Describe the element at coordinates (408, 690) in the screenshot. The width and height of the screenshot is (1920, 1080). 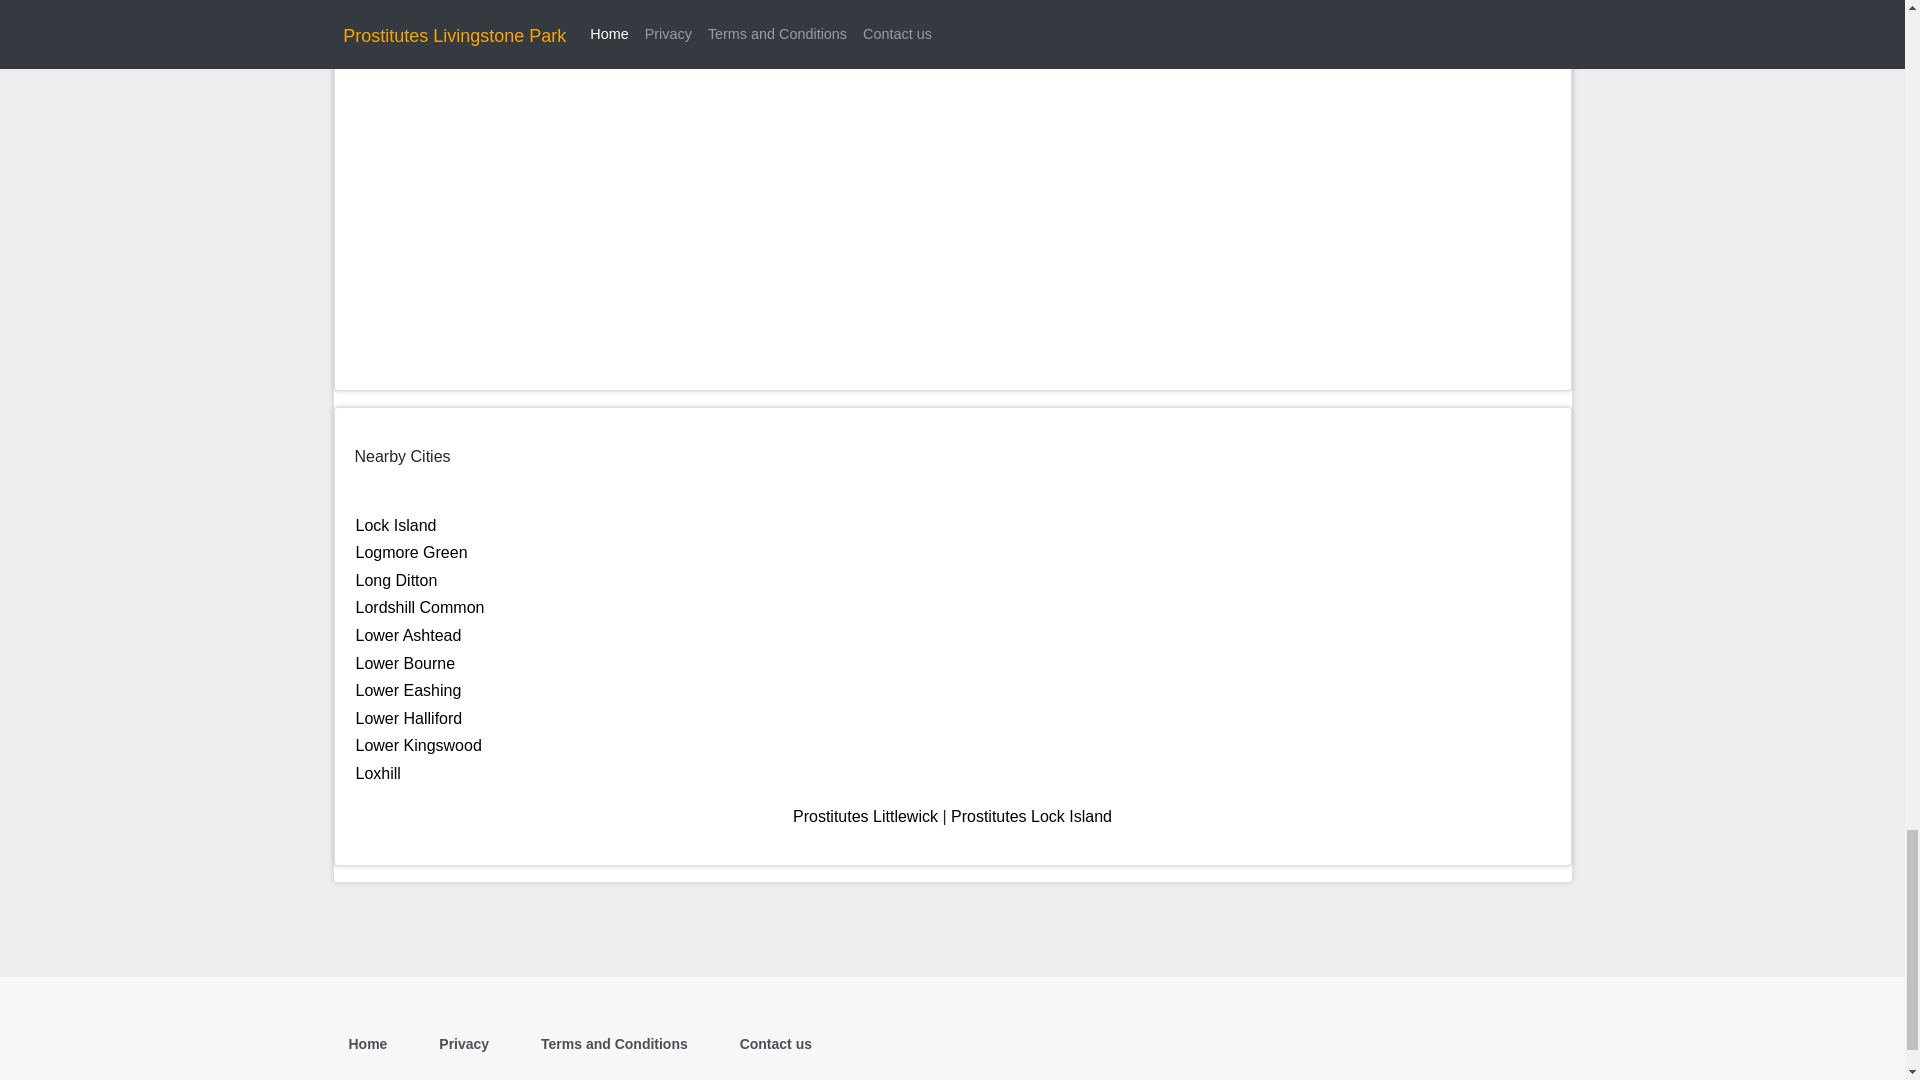
I see `Lower Eashing` at that location.